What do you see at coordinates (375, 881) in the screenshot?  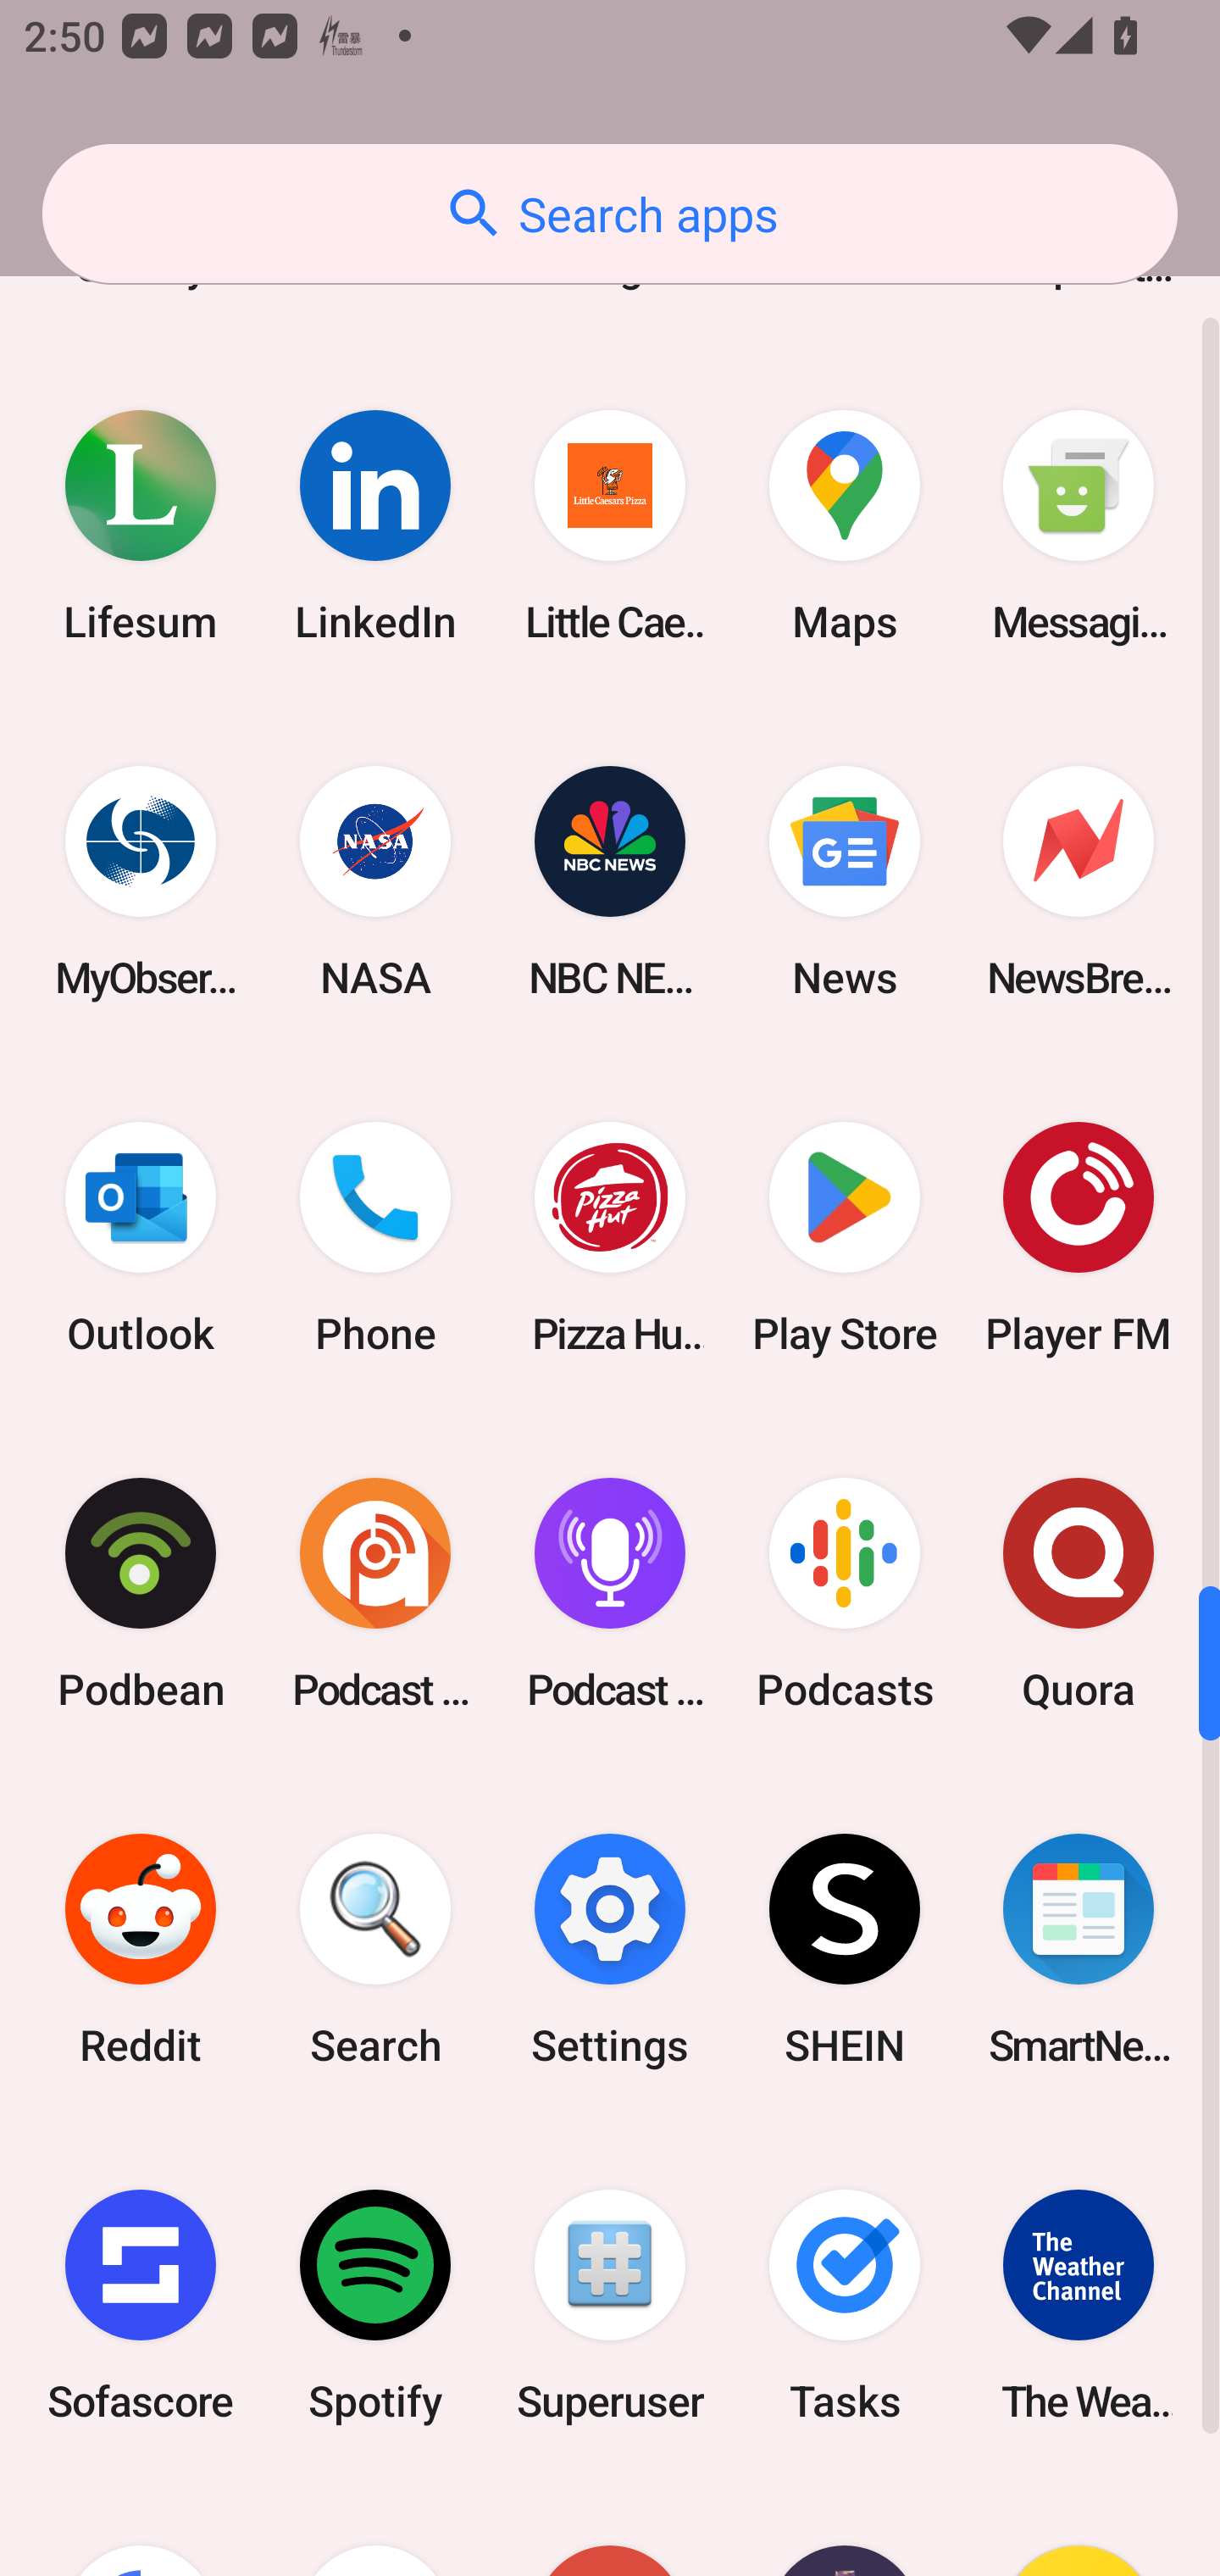 I see `NASA` at bounding box center [375, 881].